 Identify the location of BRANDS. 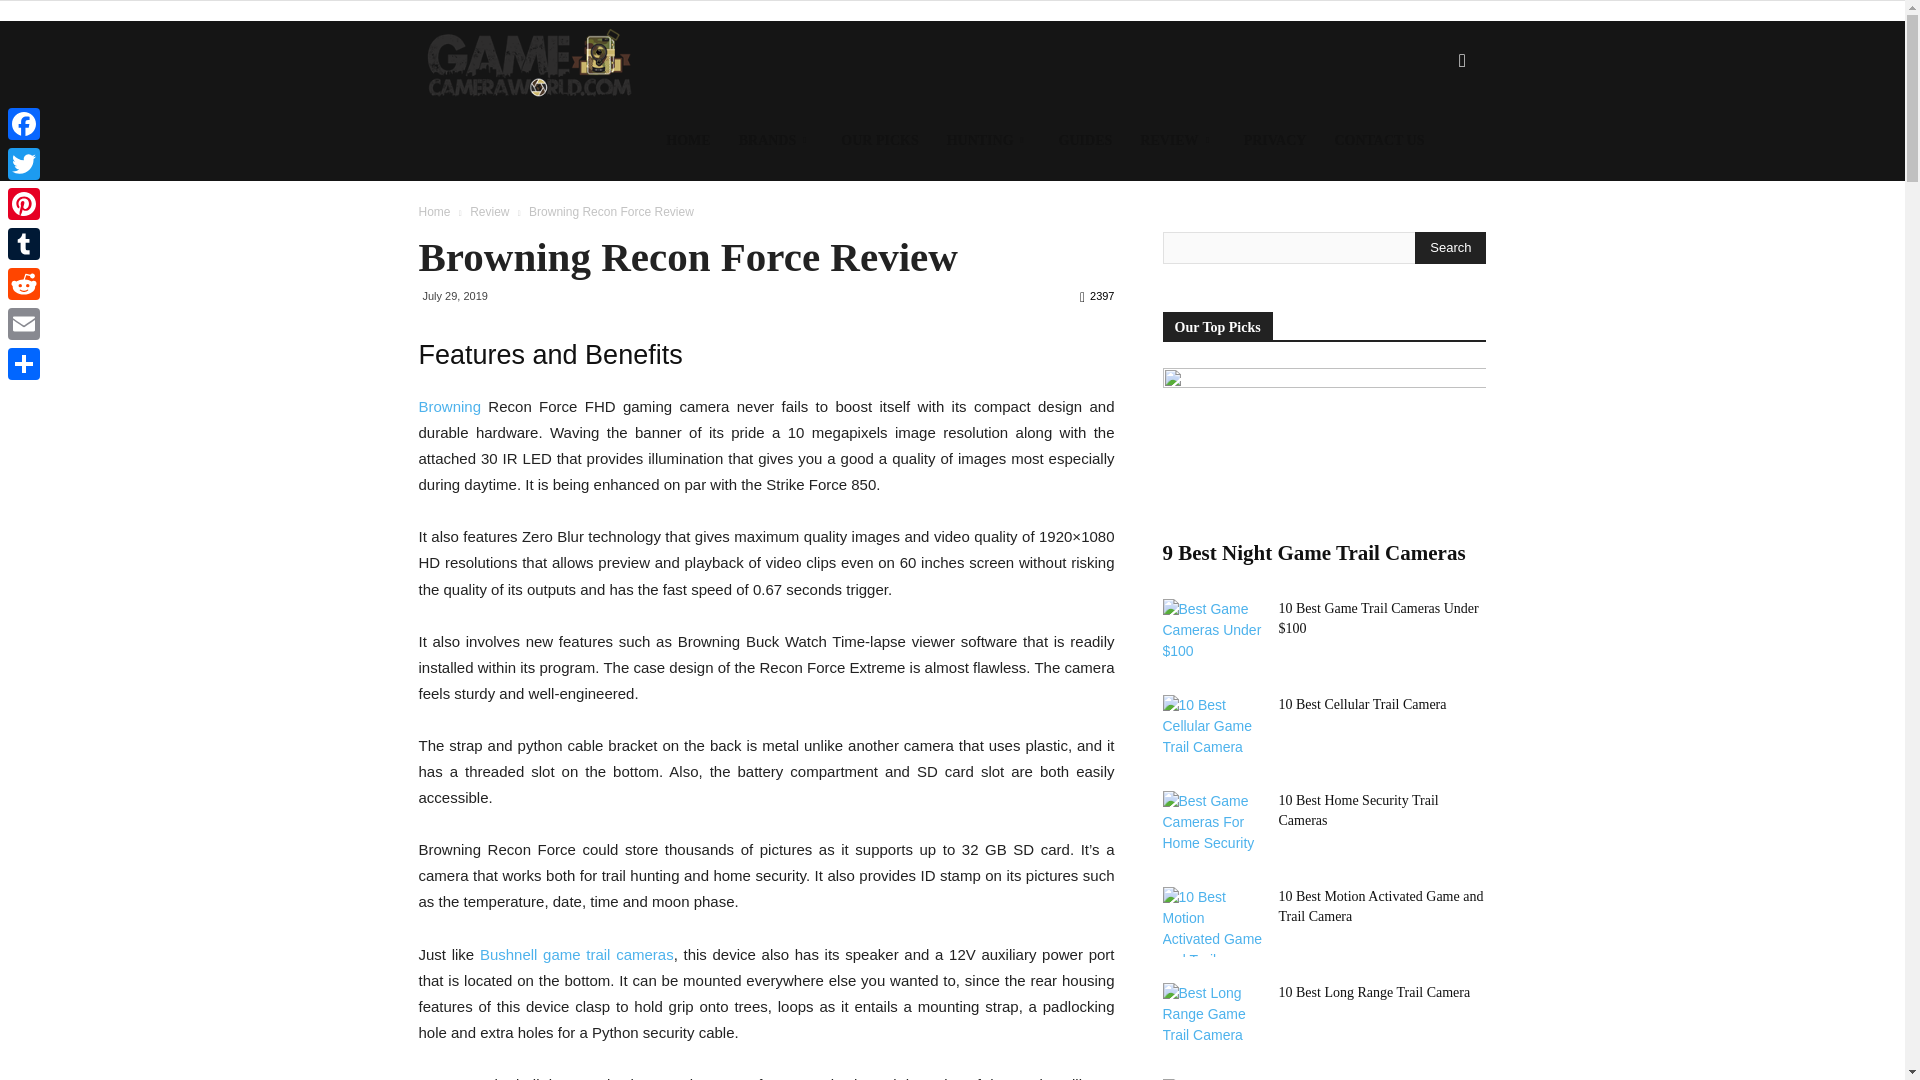
(776, 141).